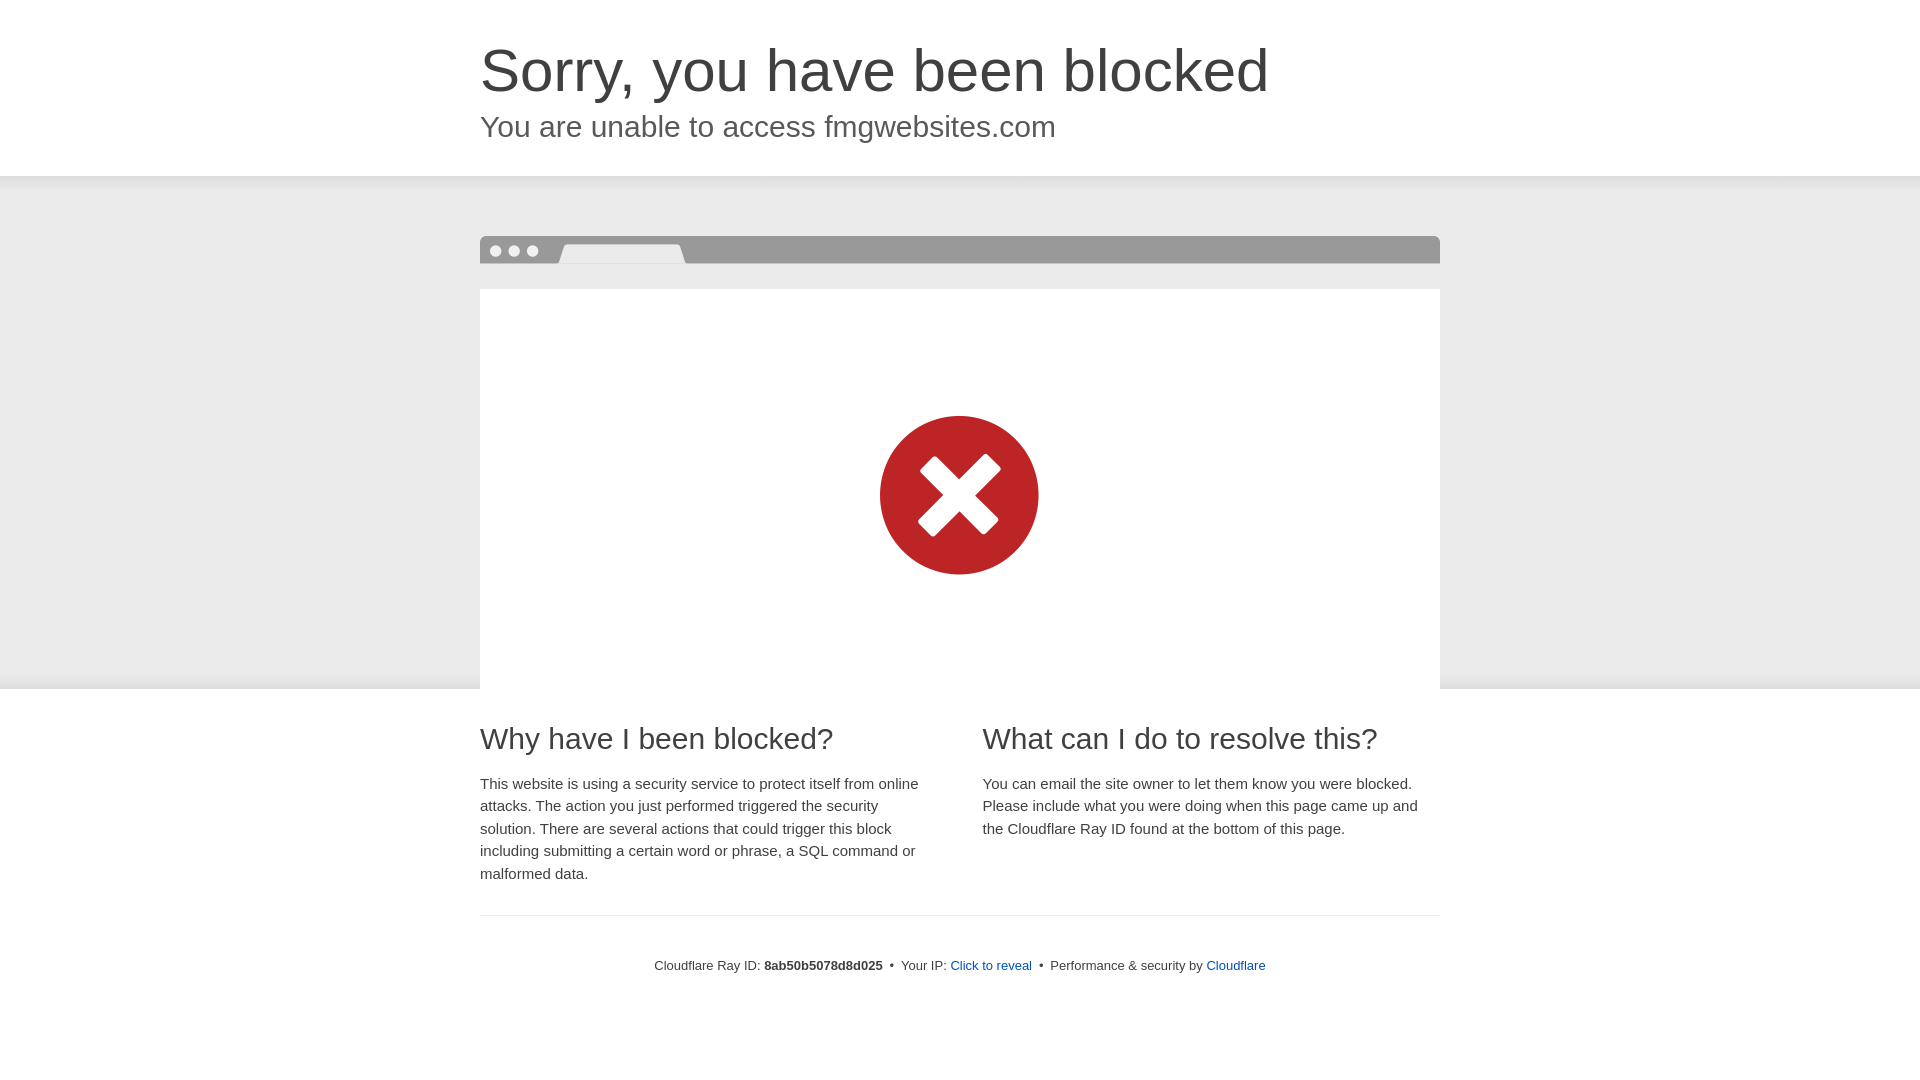 This screenshot has width=1920, height=1080. I want to click on Cloudflare, so click(1235, 965).